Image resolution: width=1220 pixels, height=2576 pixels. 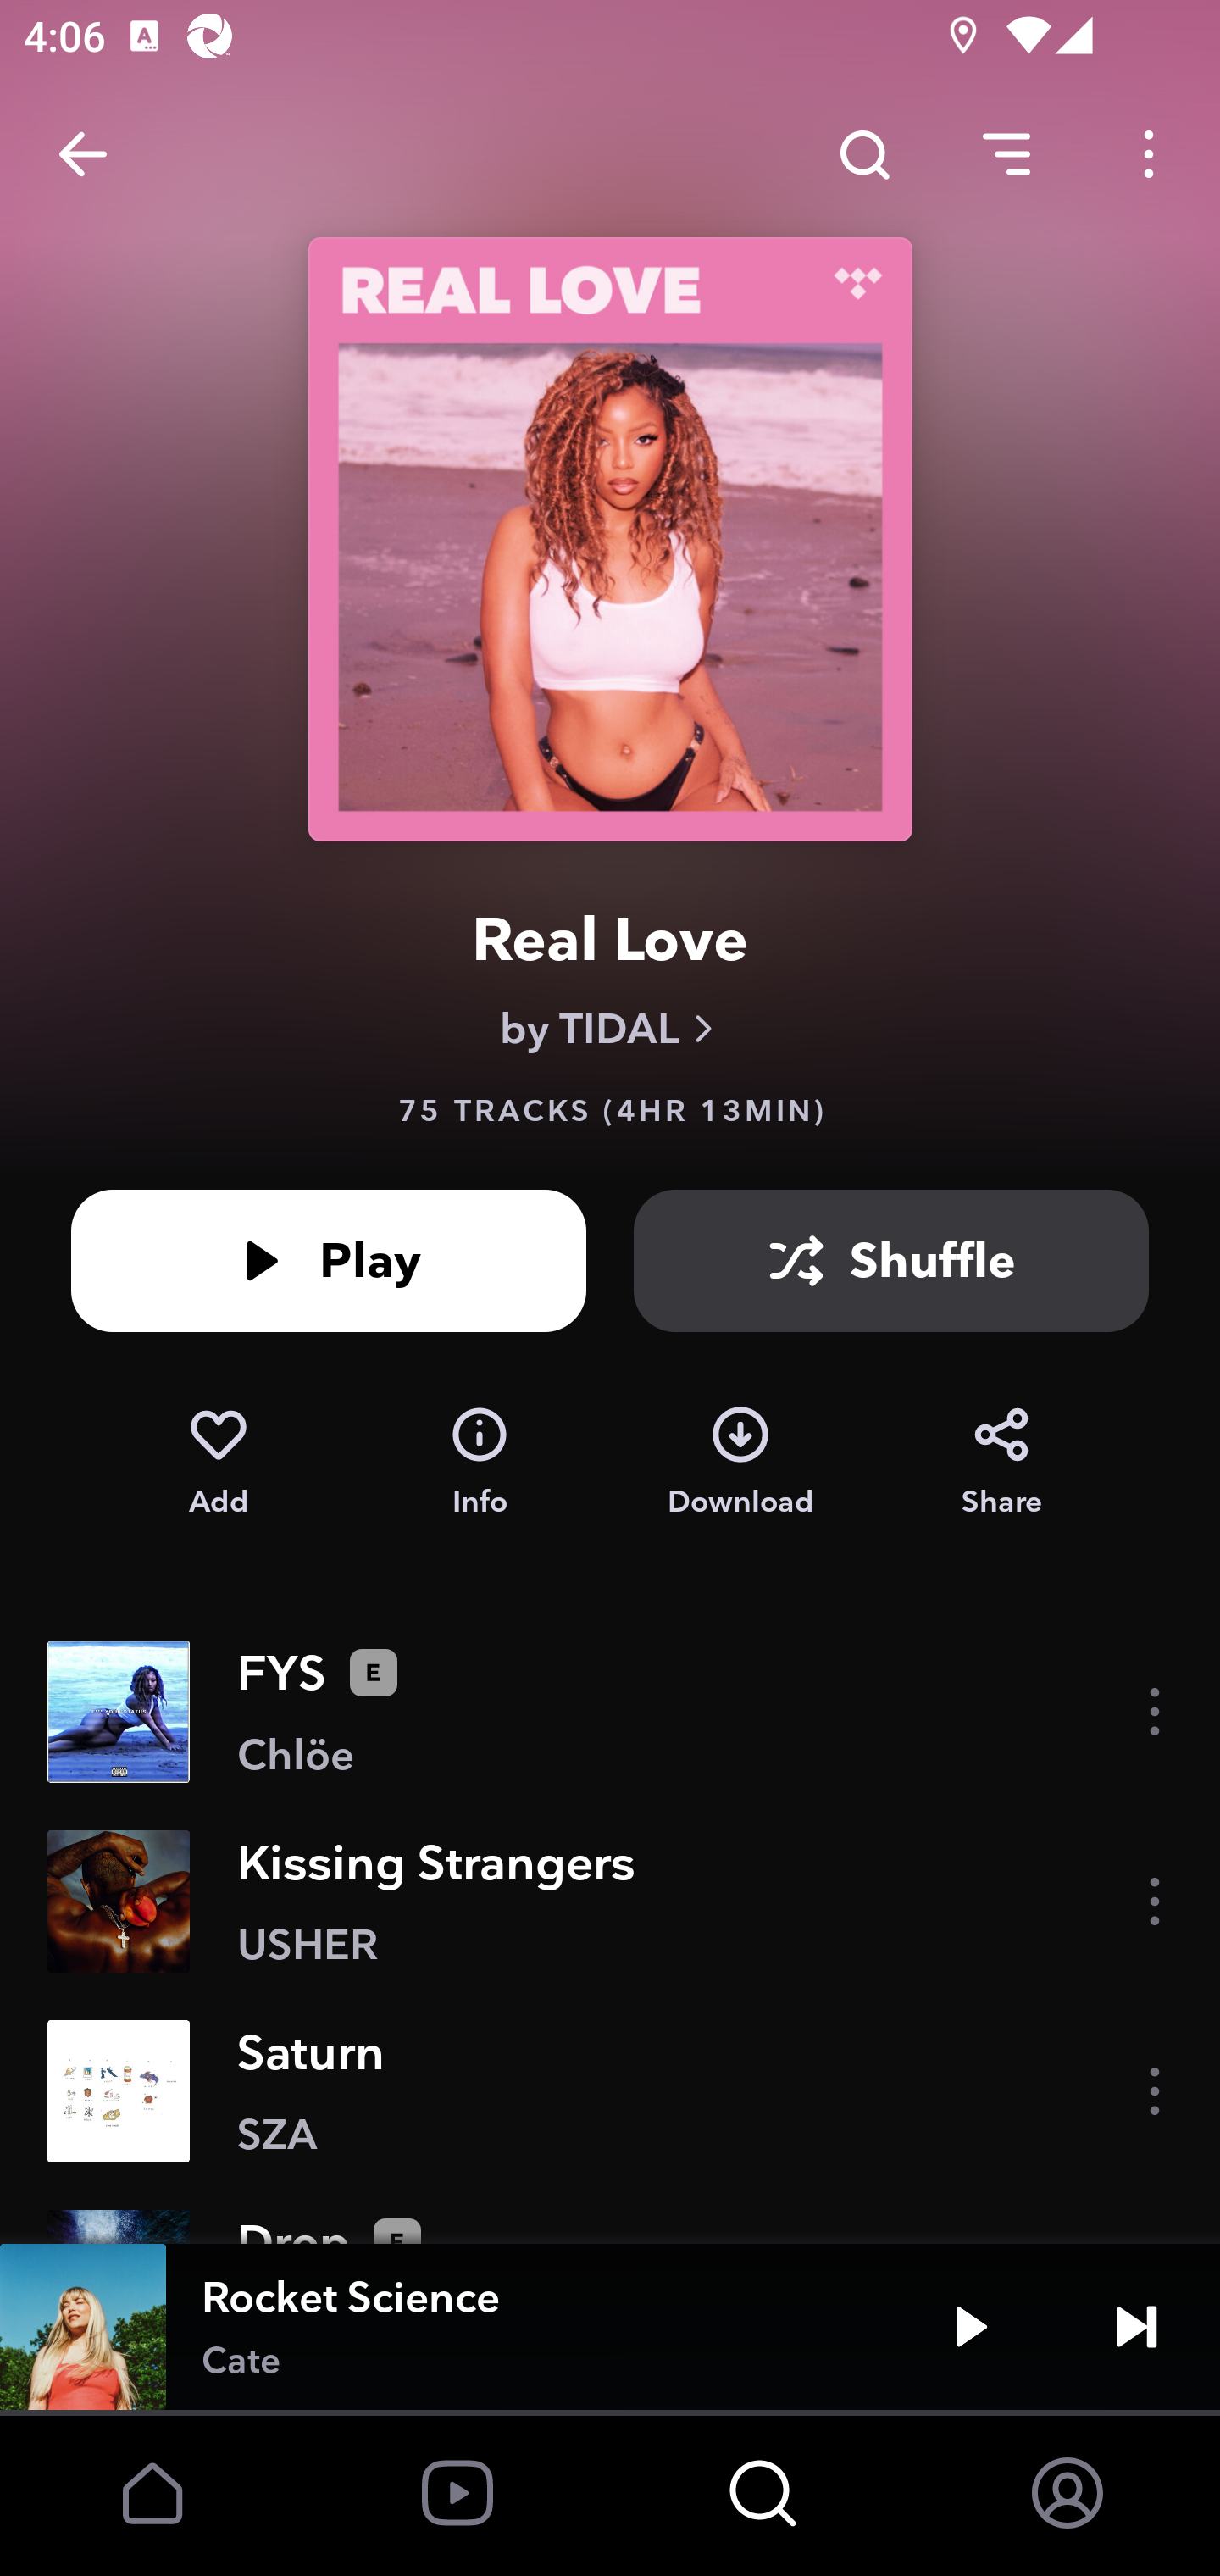 What do you see at coordinates (740, 1463) in the screenshot?
I see `Download` at bounding box center [740, 1463].